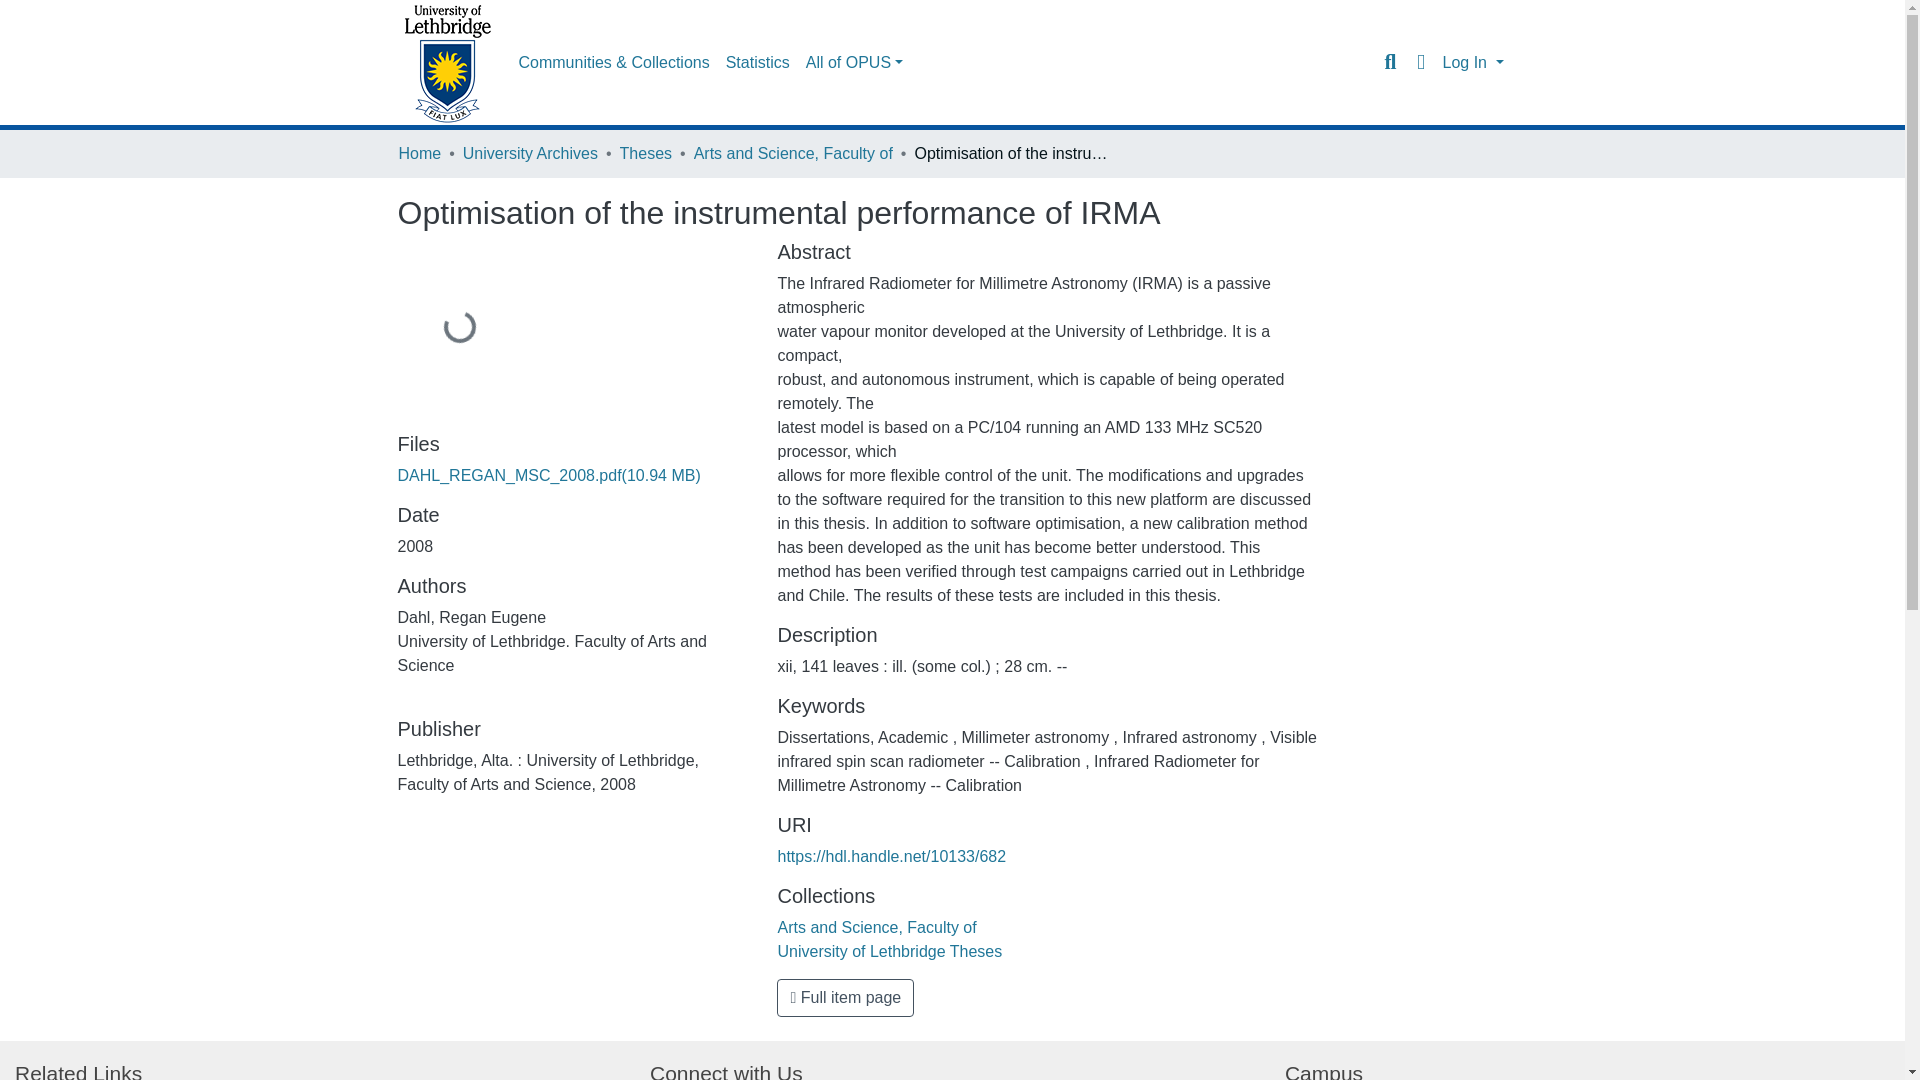 The image size is (1920, 1080). What do you see at coordinates (1420, 62) in the screenshot?
I see `Language switch` at bounding box center [1420, 62].